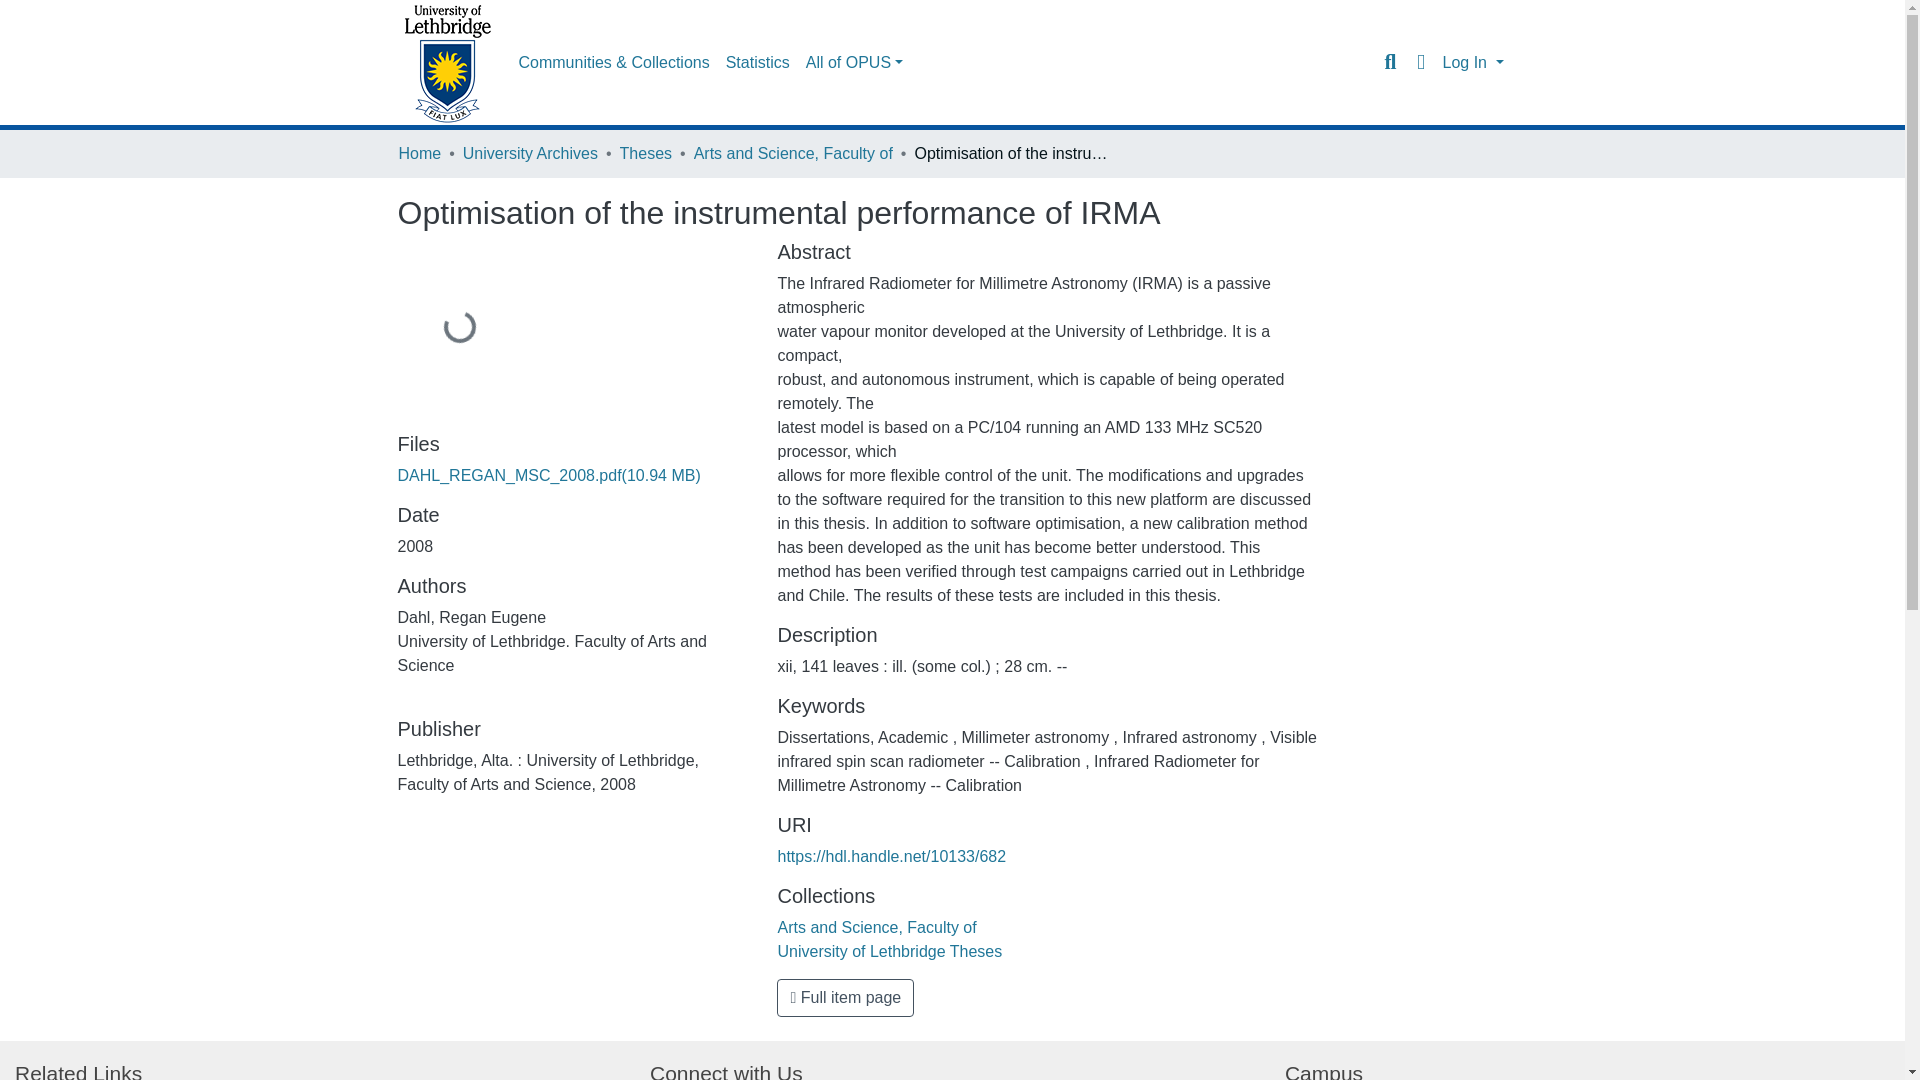 The image size is (1920, 1080). What do you see at coordinates (1420, 62) in the screenshot?
I see `Language switch` at bounding box center [1420, 62].